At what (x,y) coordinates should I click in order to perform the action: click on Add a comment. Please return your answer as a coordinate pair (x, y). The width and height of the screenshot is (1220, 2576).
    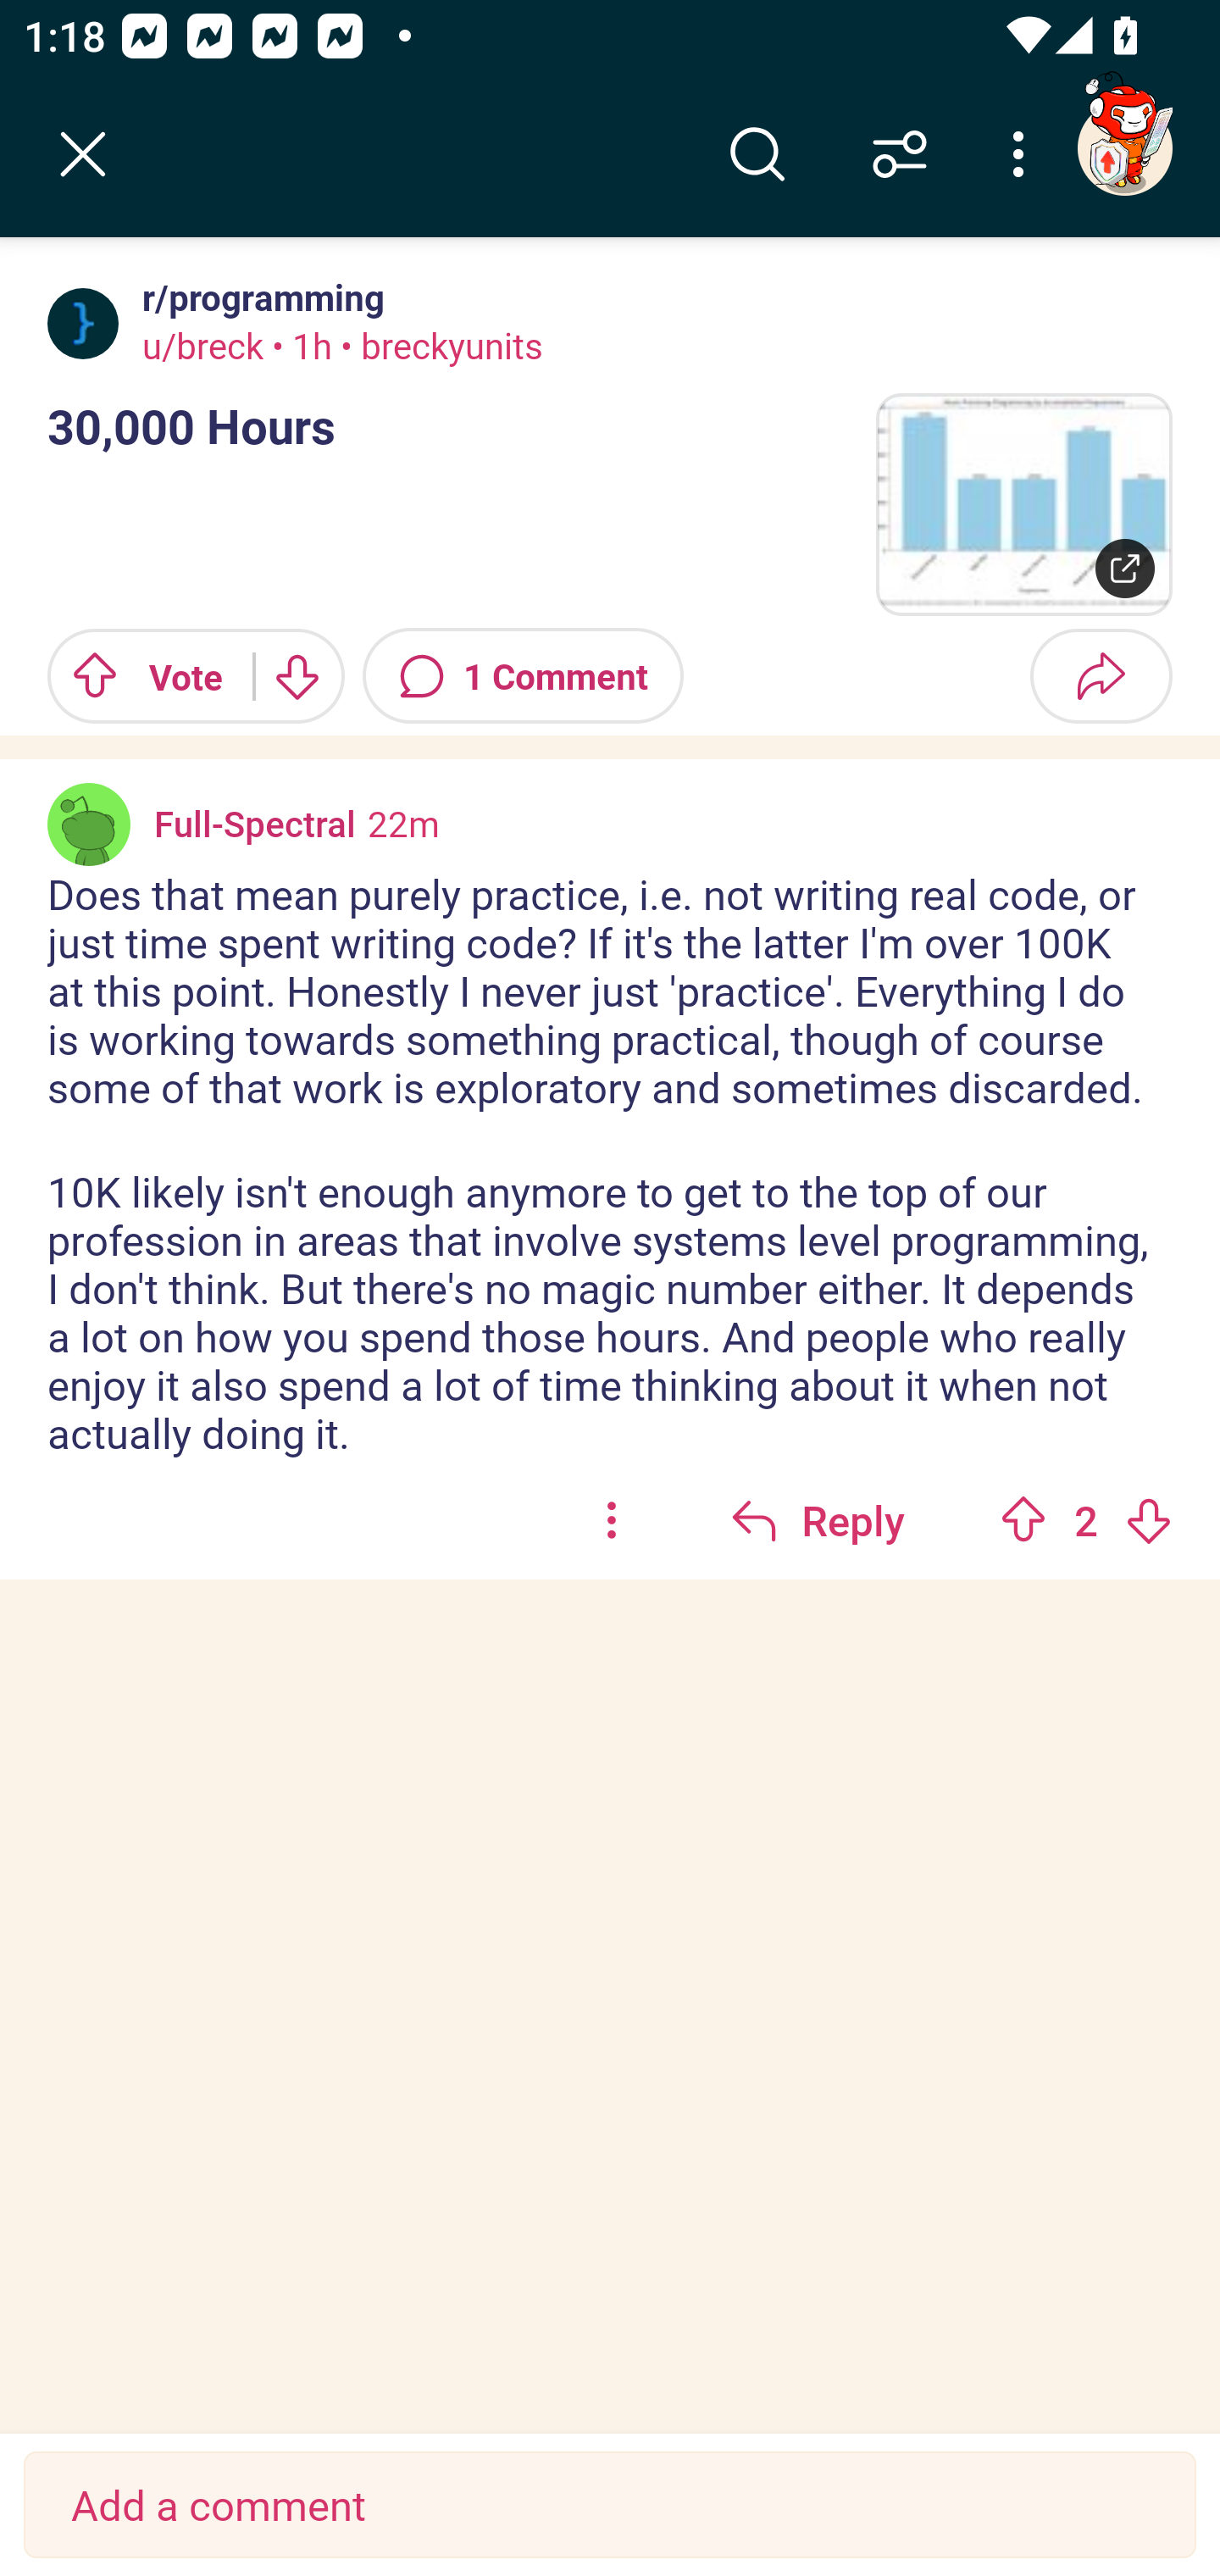
    Looking at the image, I should click on (610, 2505).